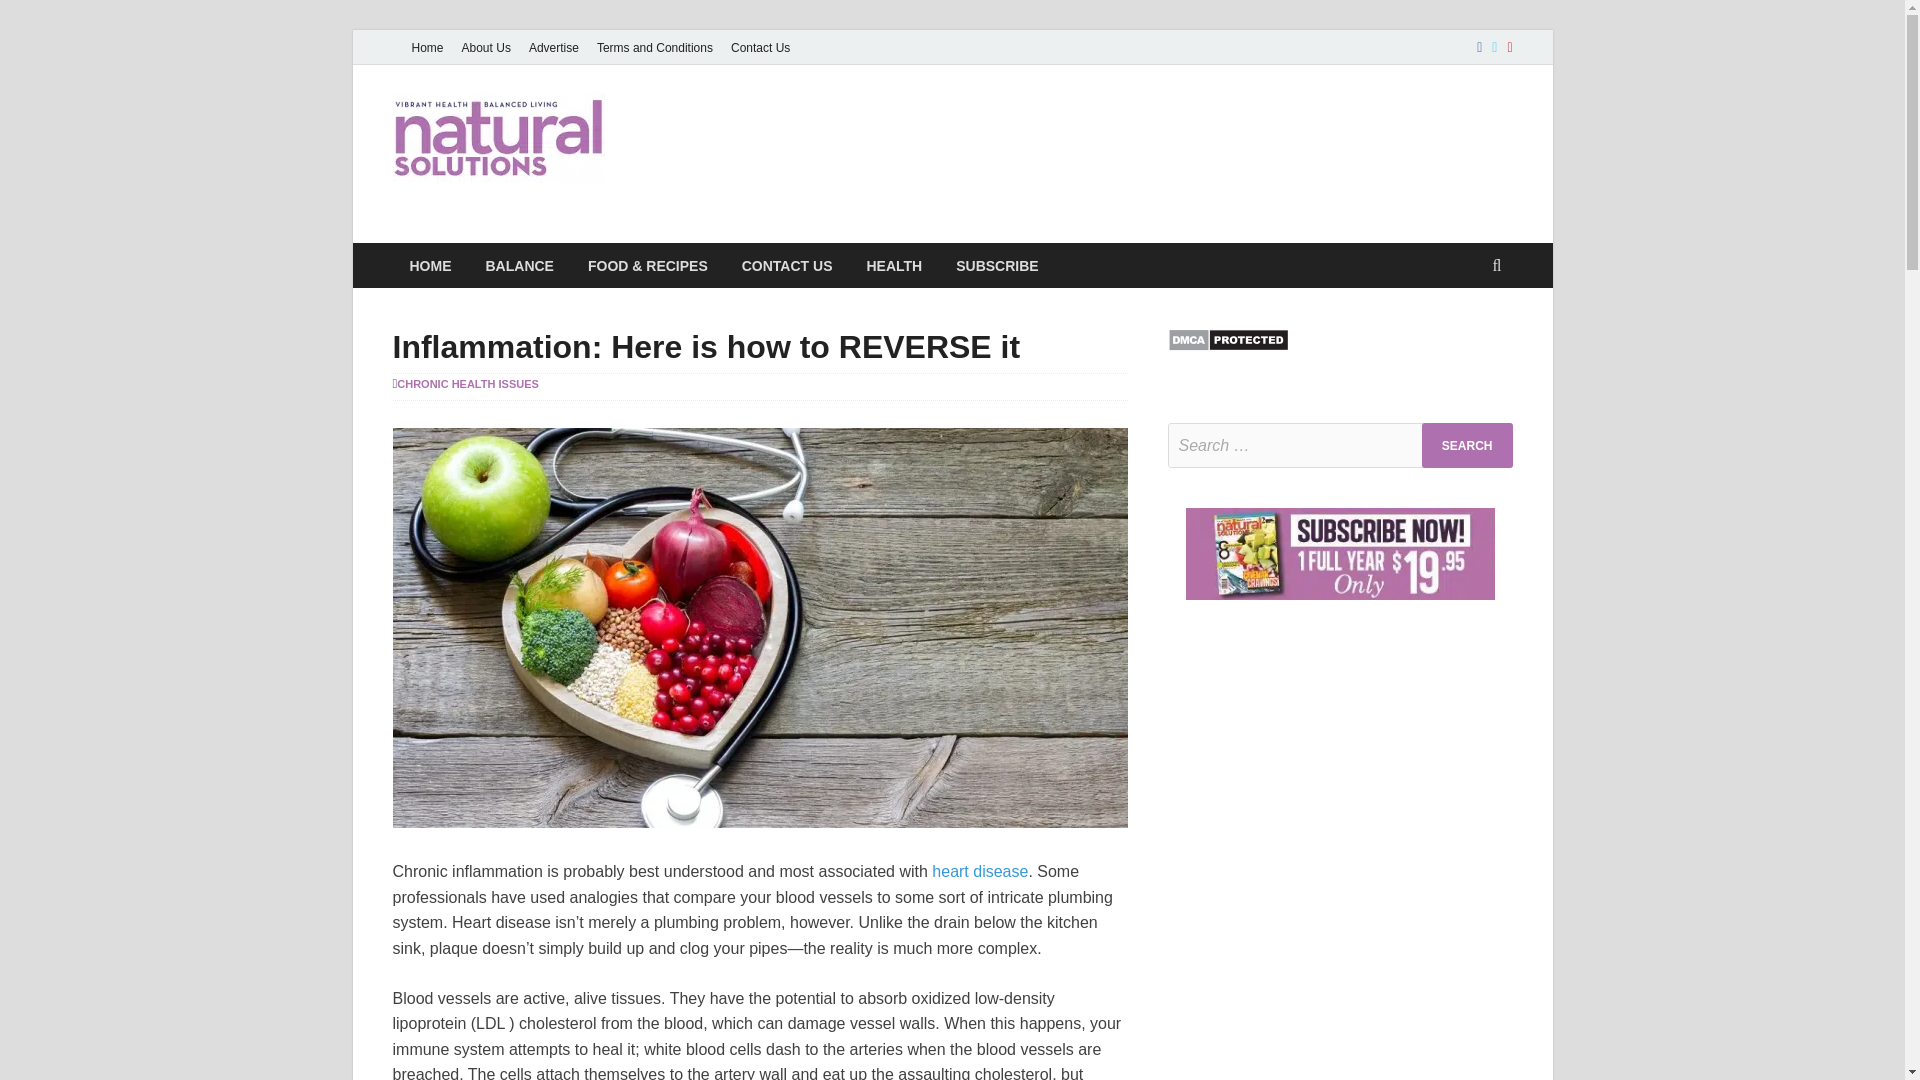 The image size is (1920, 1080). What do you see at coordinates (426, 47) in the screenshot?
I see `Home` at bounding box center [426, 47].